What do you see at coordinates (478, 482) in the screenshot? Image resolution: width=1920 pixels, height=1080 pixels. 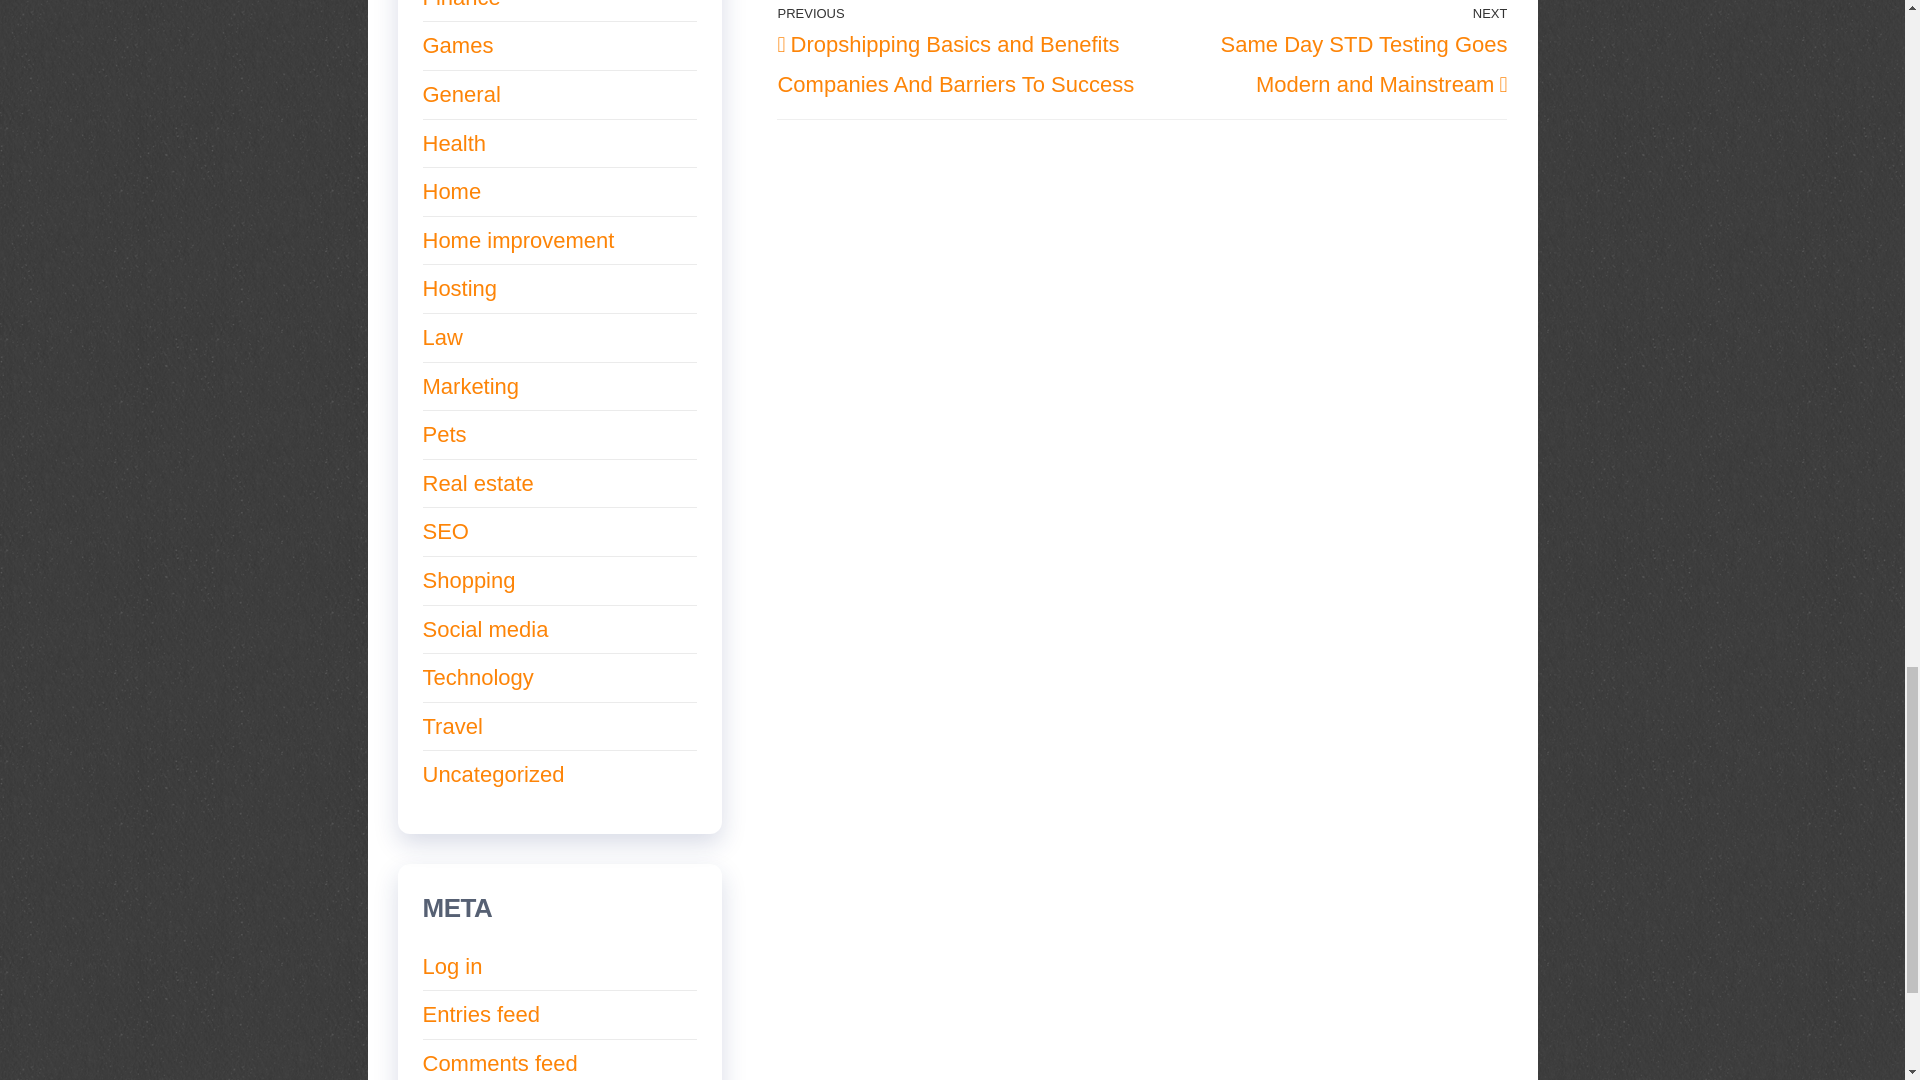 I see `Real estate` at bounding box center [478, 482].